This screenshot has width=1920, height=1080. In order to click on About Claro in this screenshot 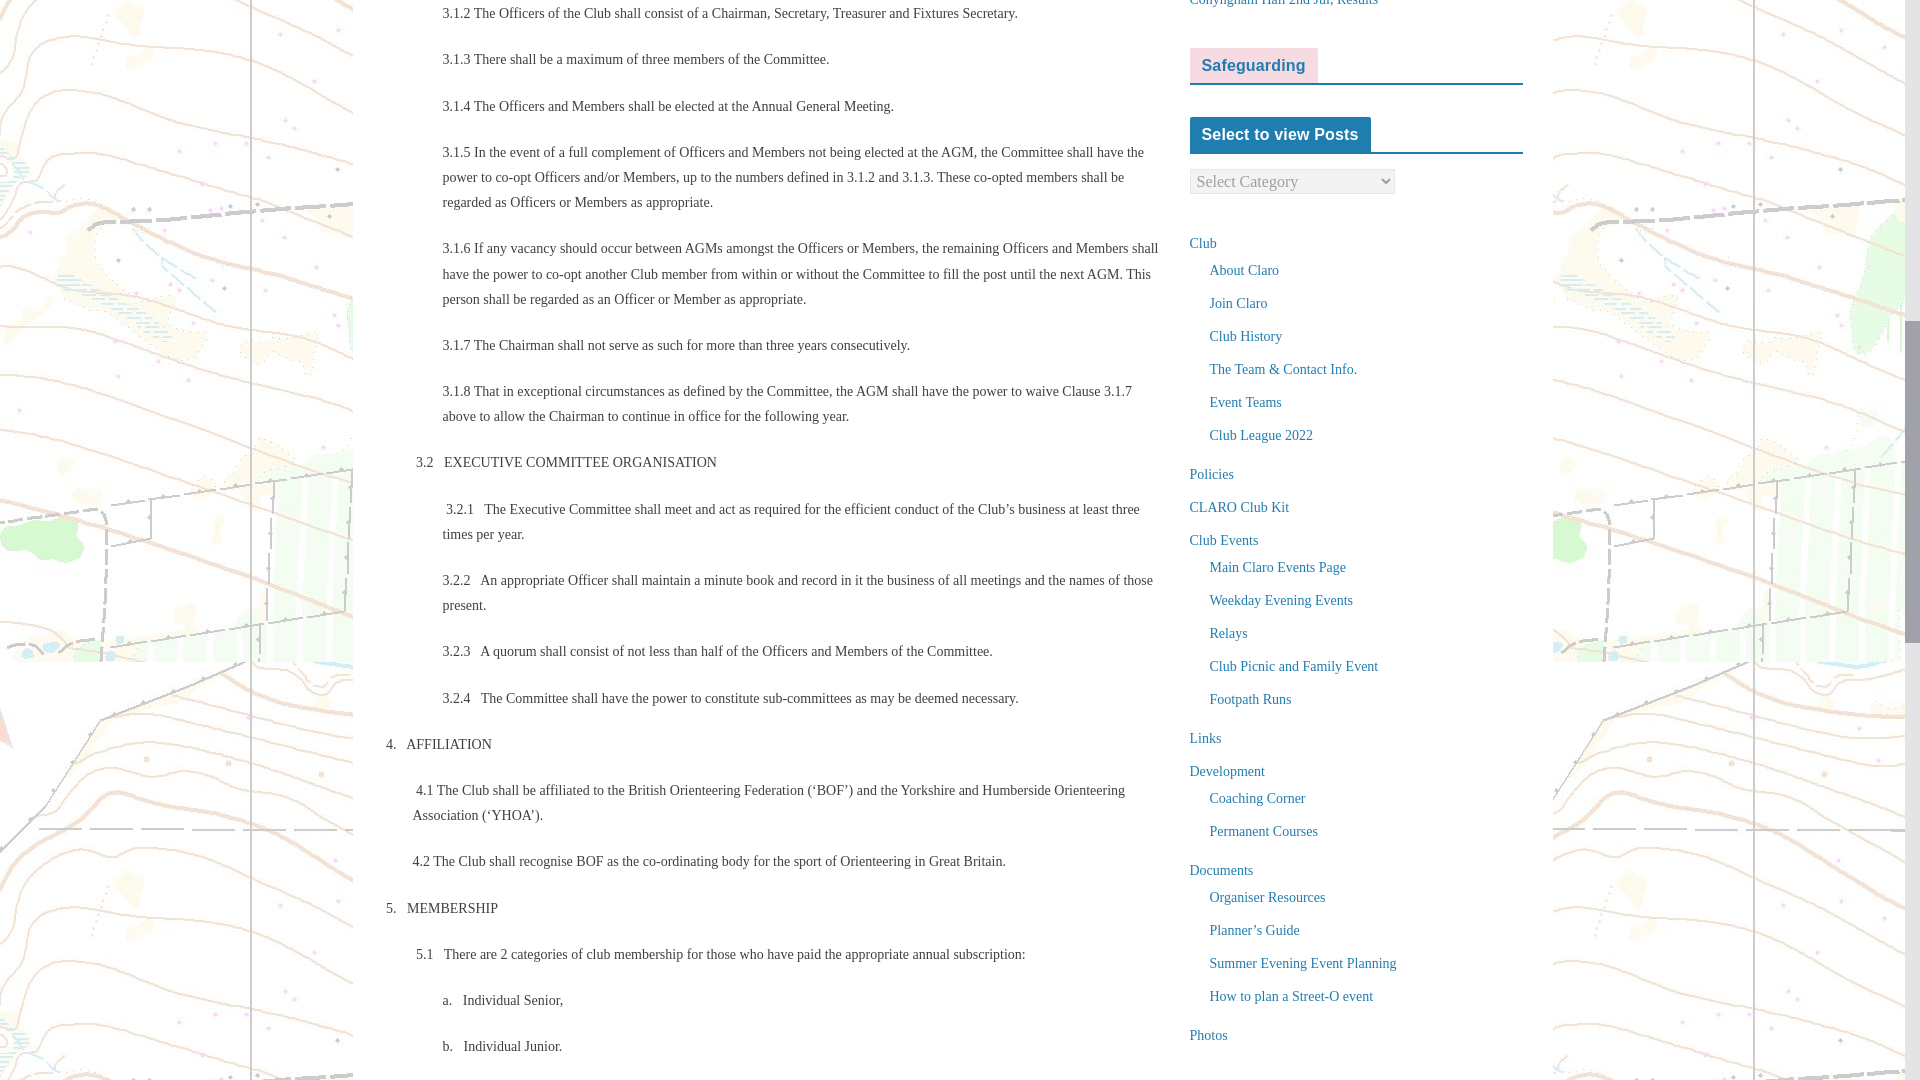, I will do `click(1244, 270)`.